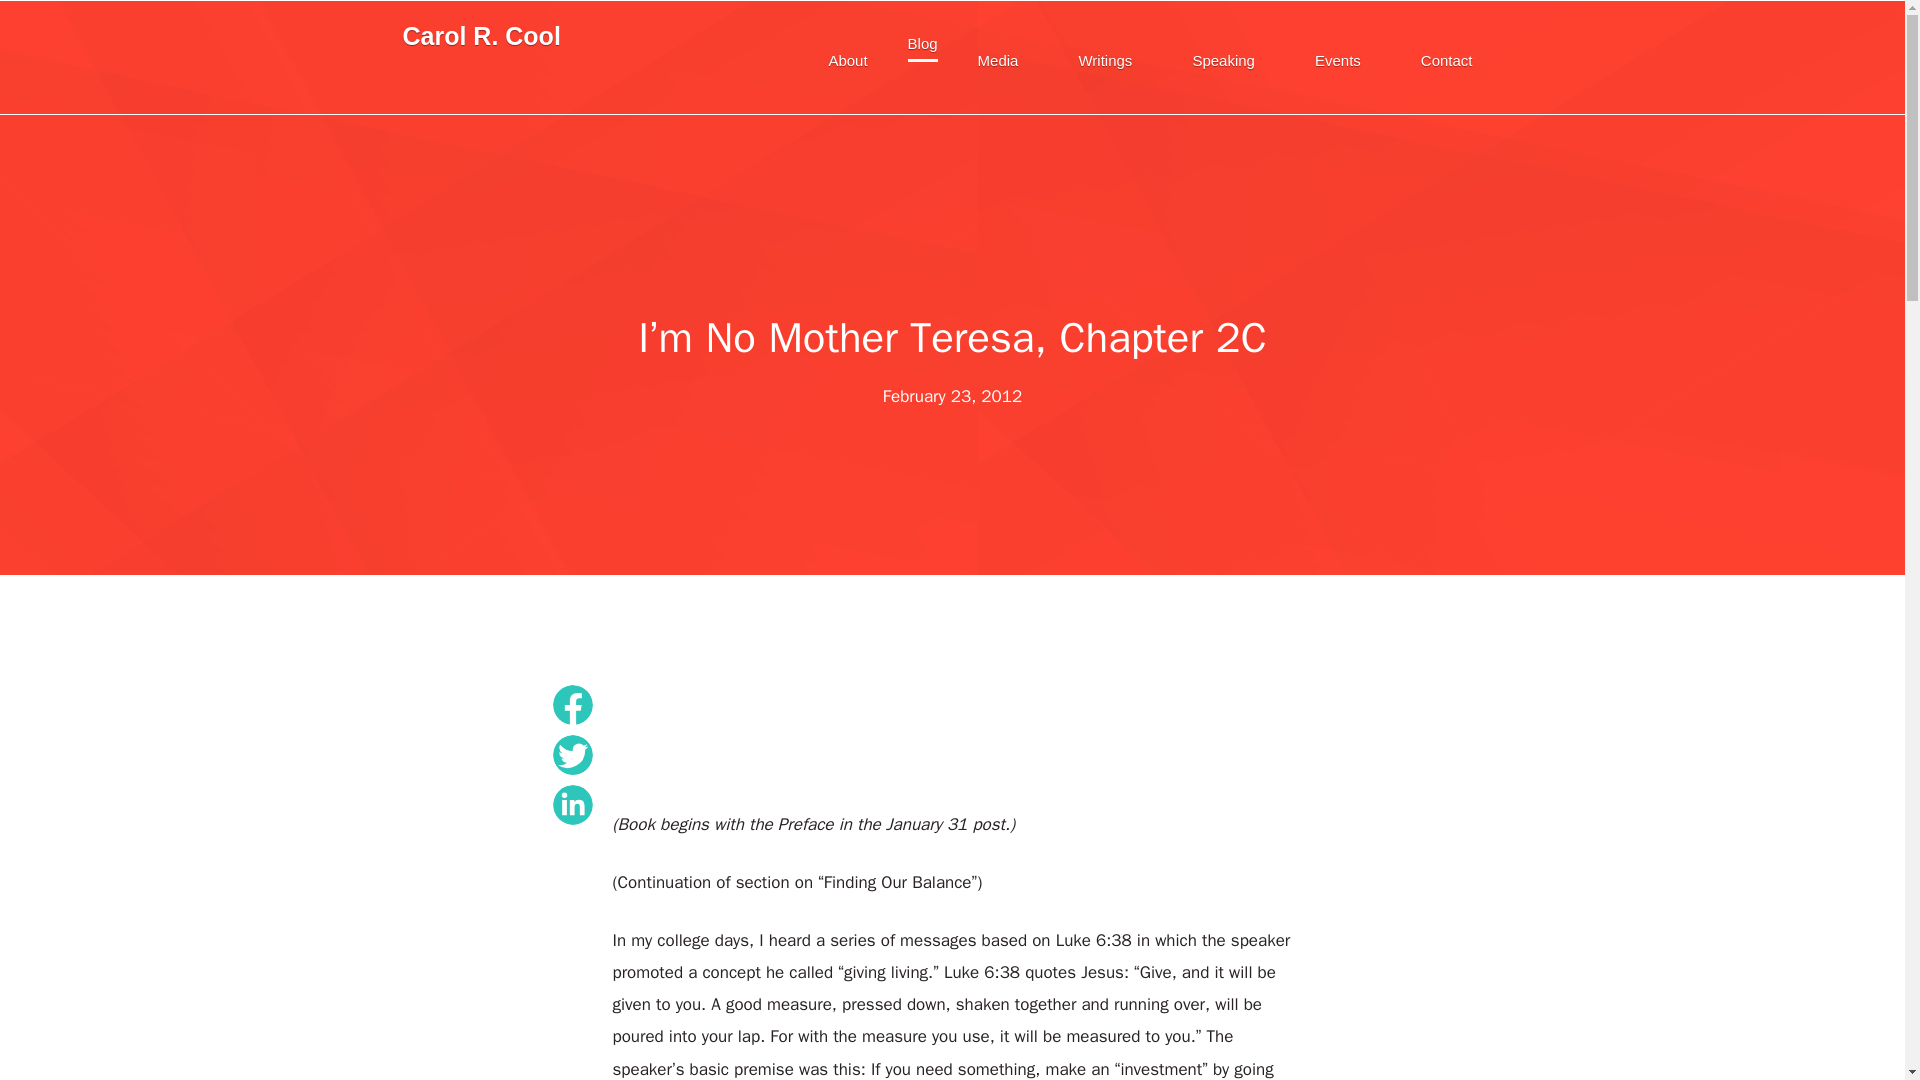  I want to click on Contact, so click(1447, 62).